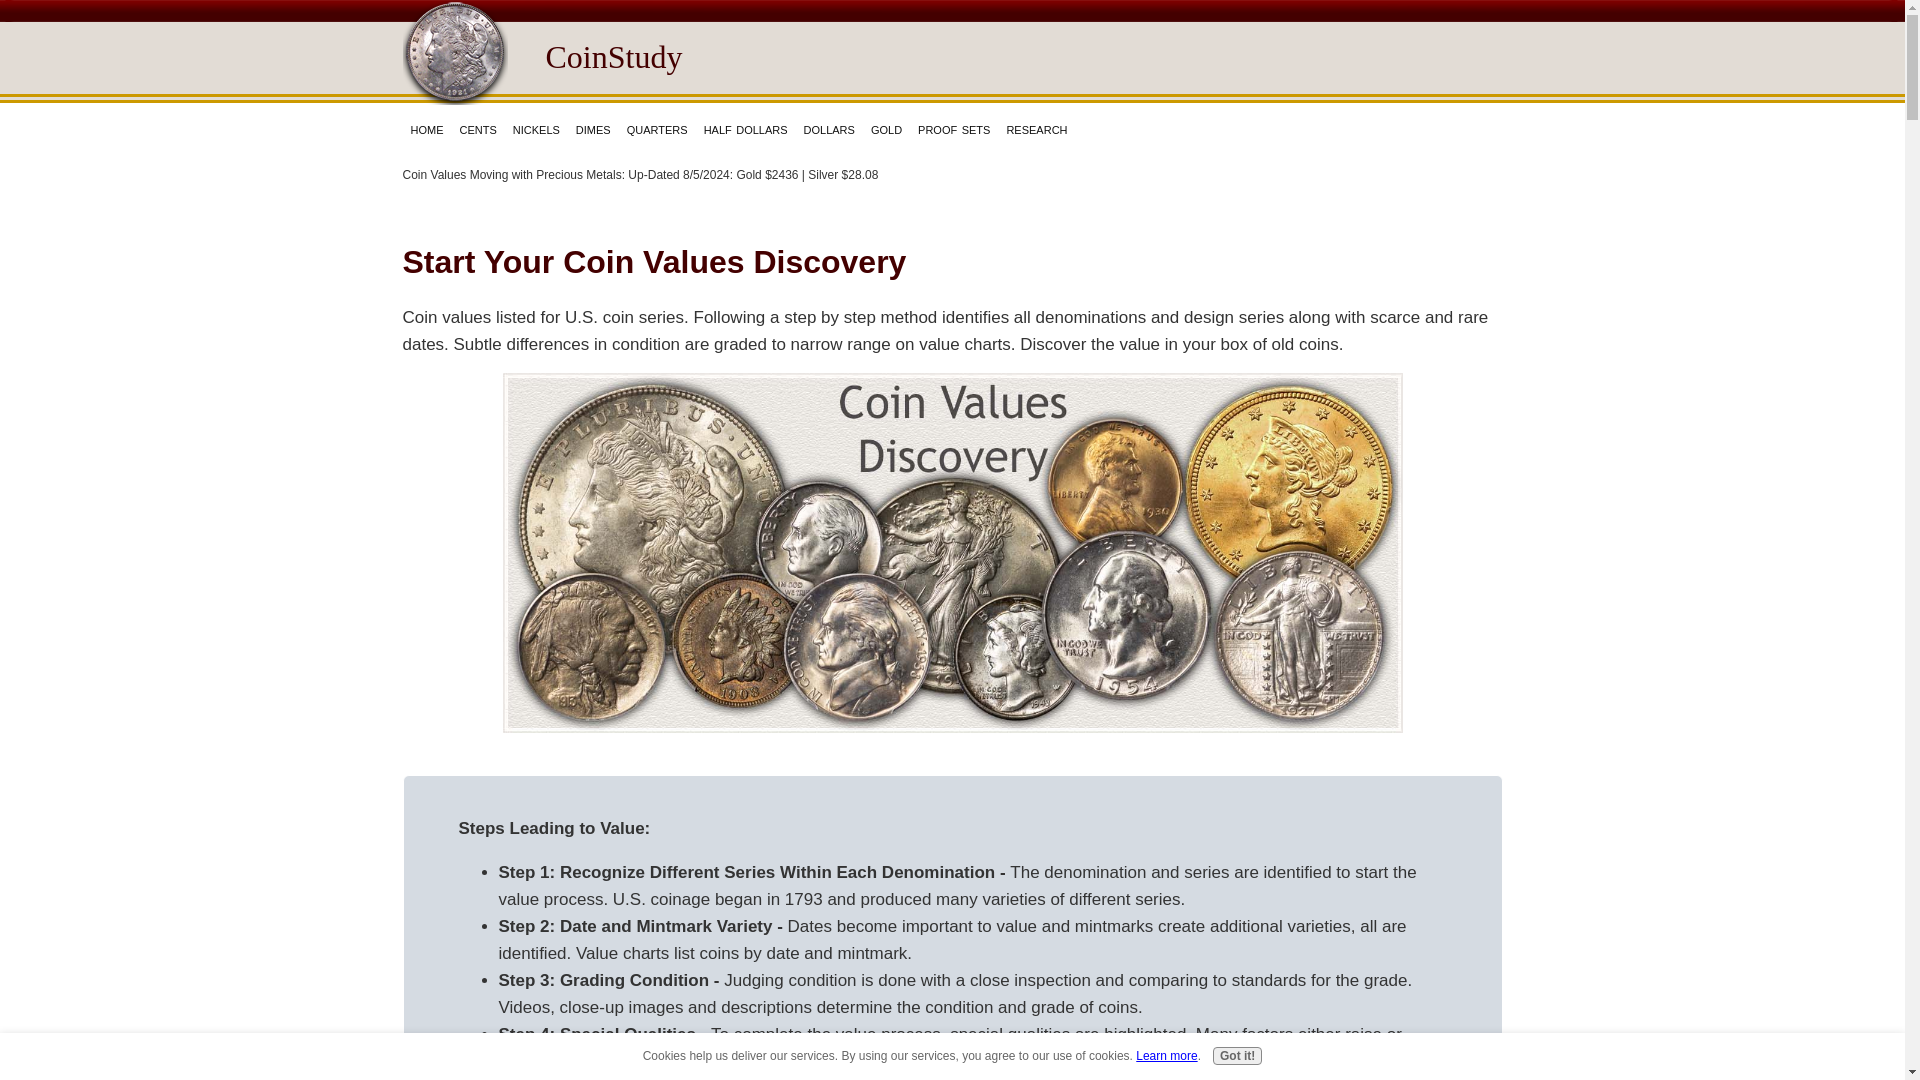 Image resolution: width=1920 pixels, height=1080 pixels. I want to click on CoinStudy, so click(614, 56).